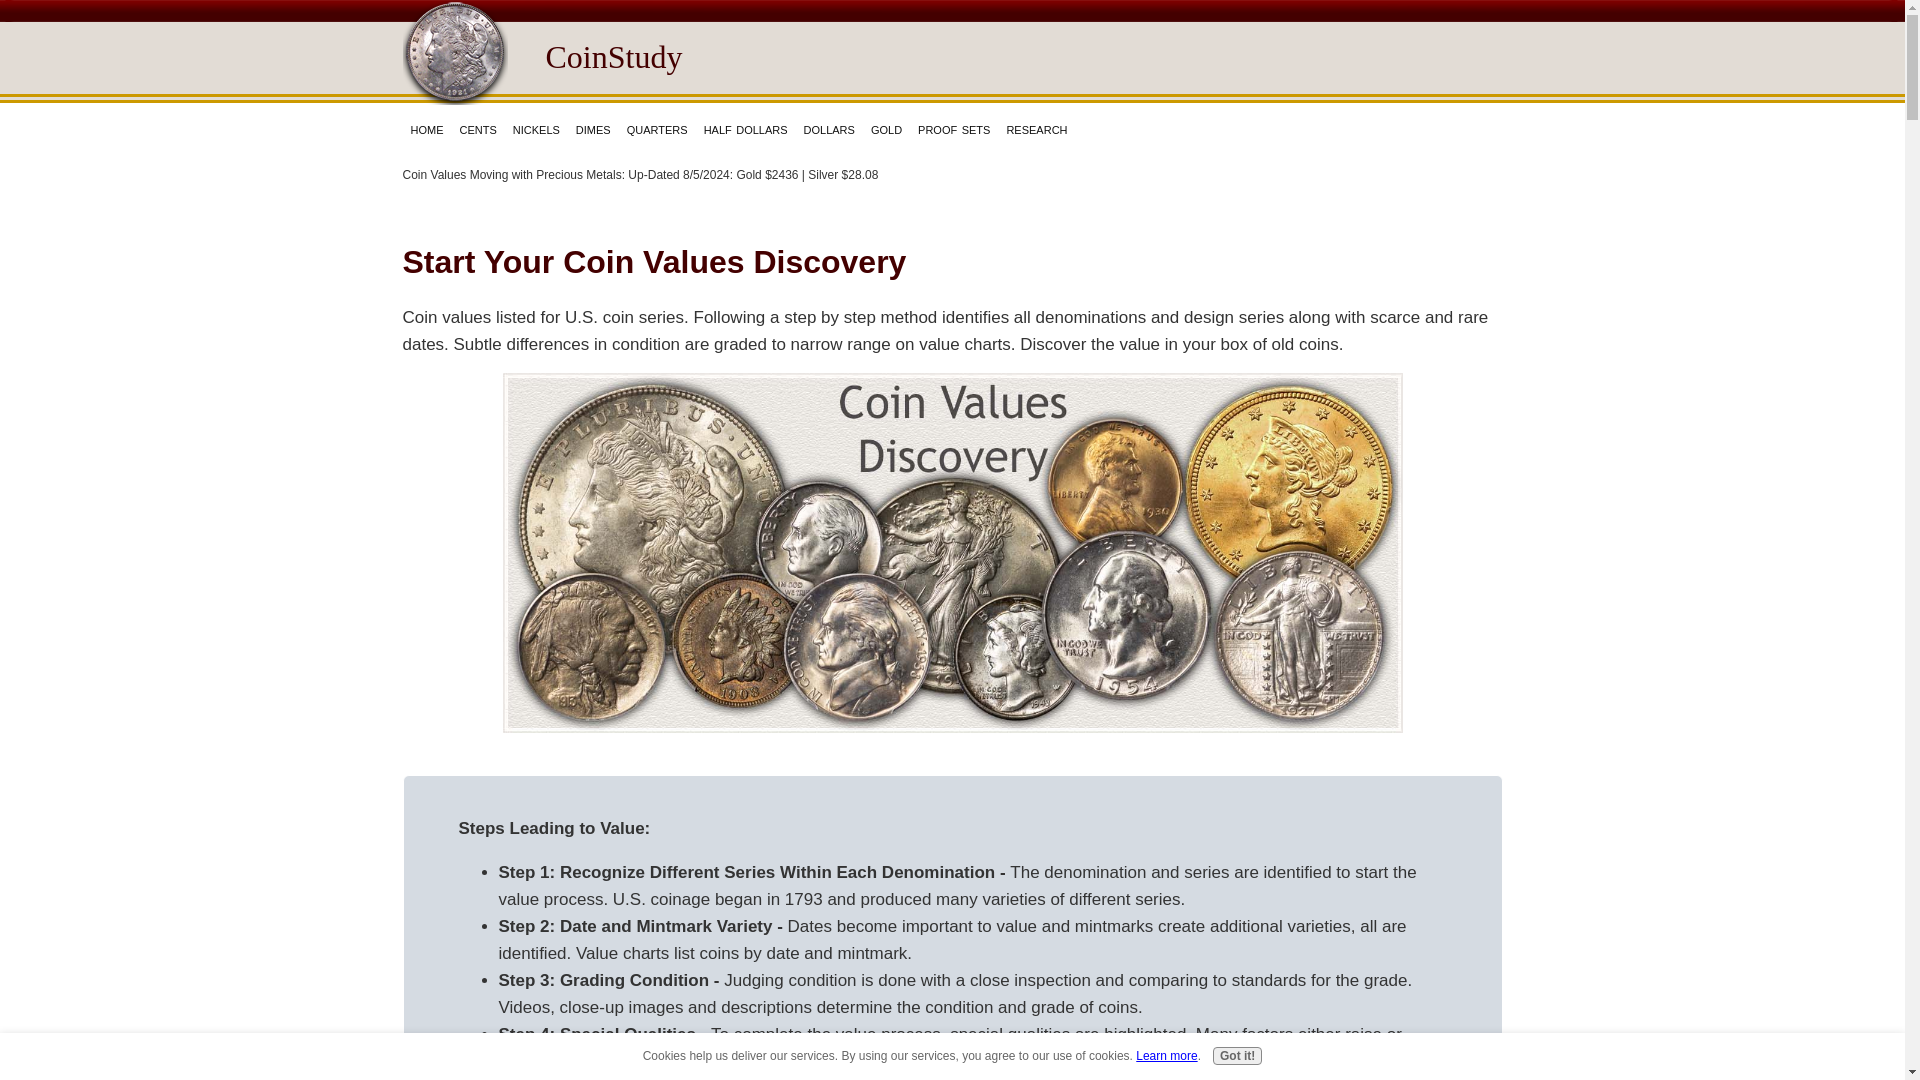 Image resolution: width=1920 pixels, height=1080 pixels. I want to click on CoinStudy, so click(614, 56).